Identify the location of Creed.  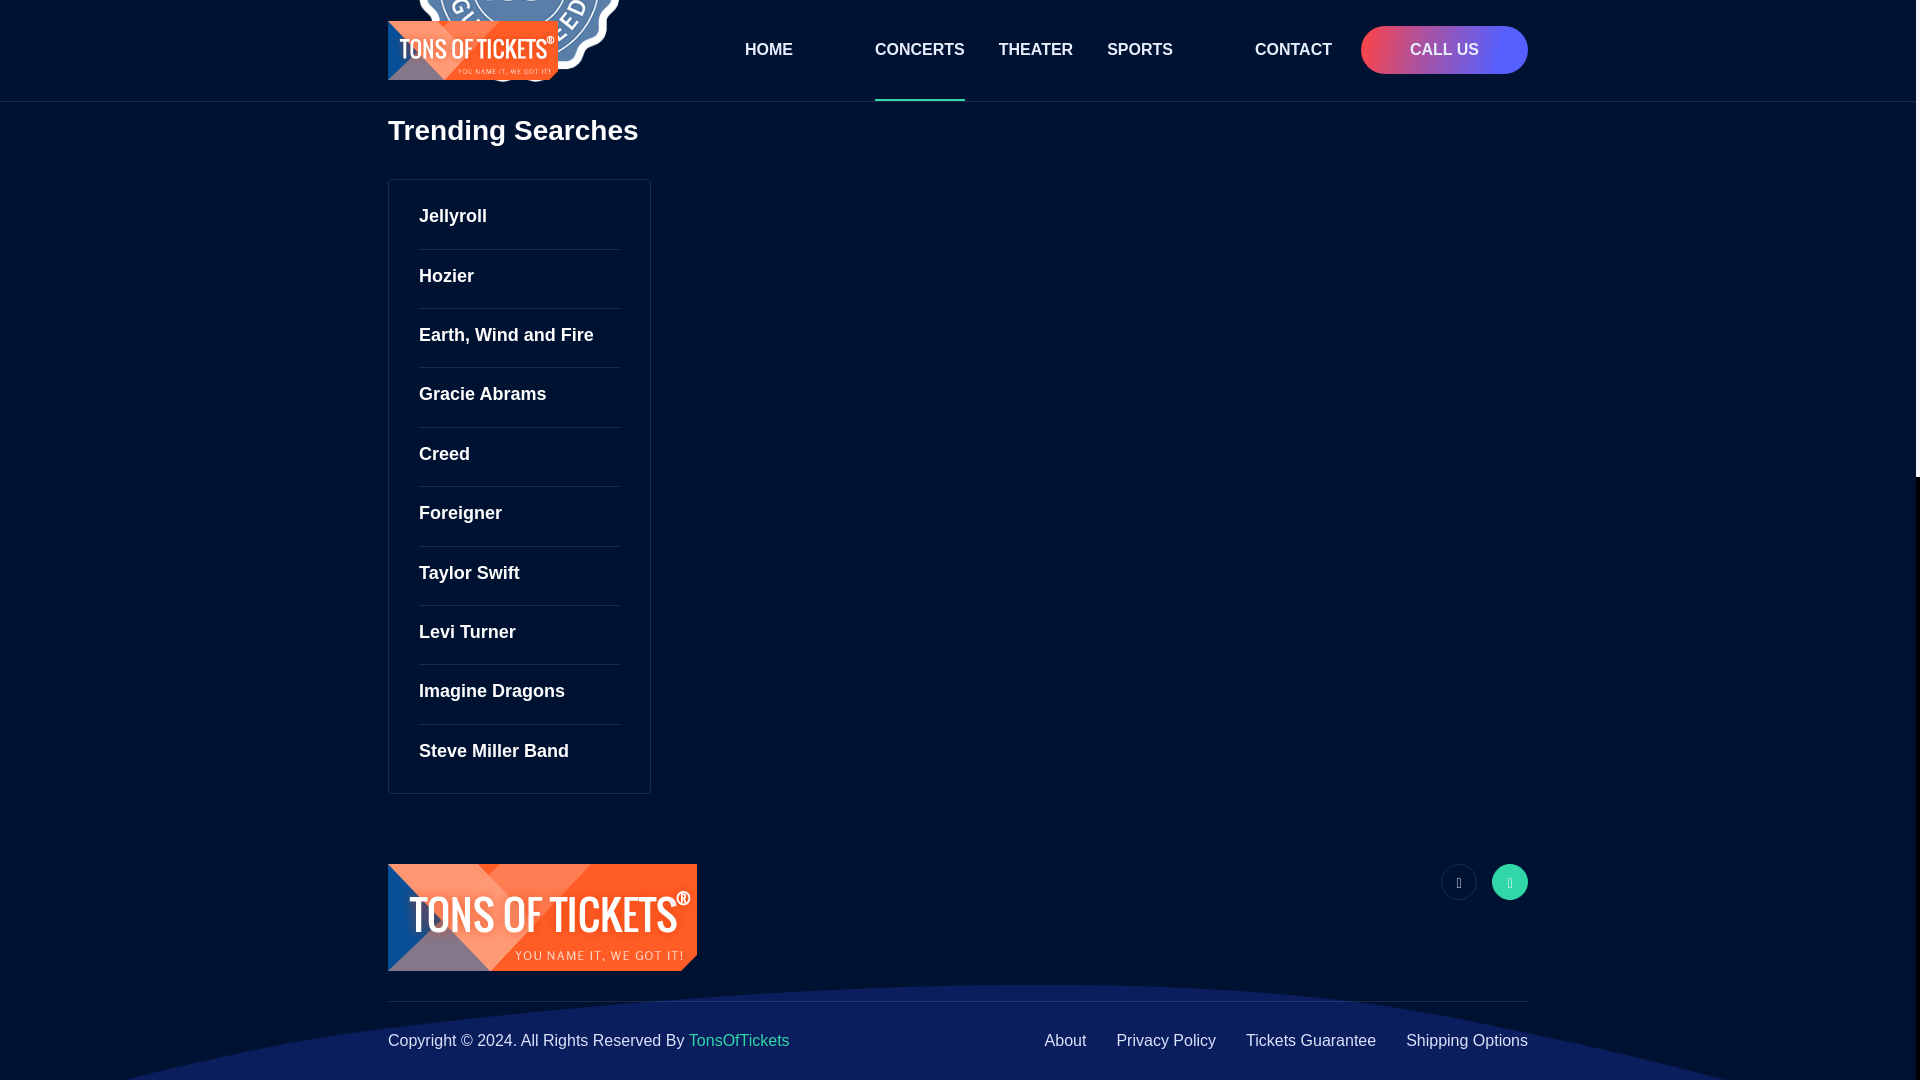
(444, 454).